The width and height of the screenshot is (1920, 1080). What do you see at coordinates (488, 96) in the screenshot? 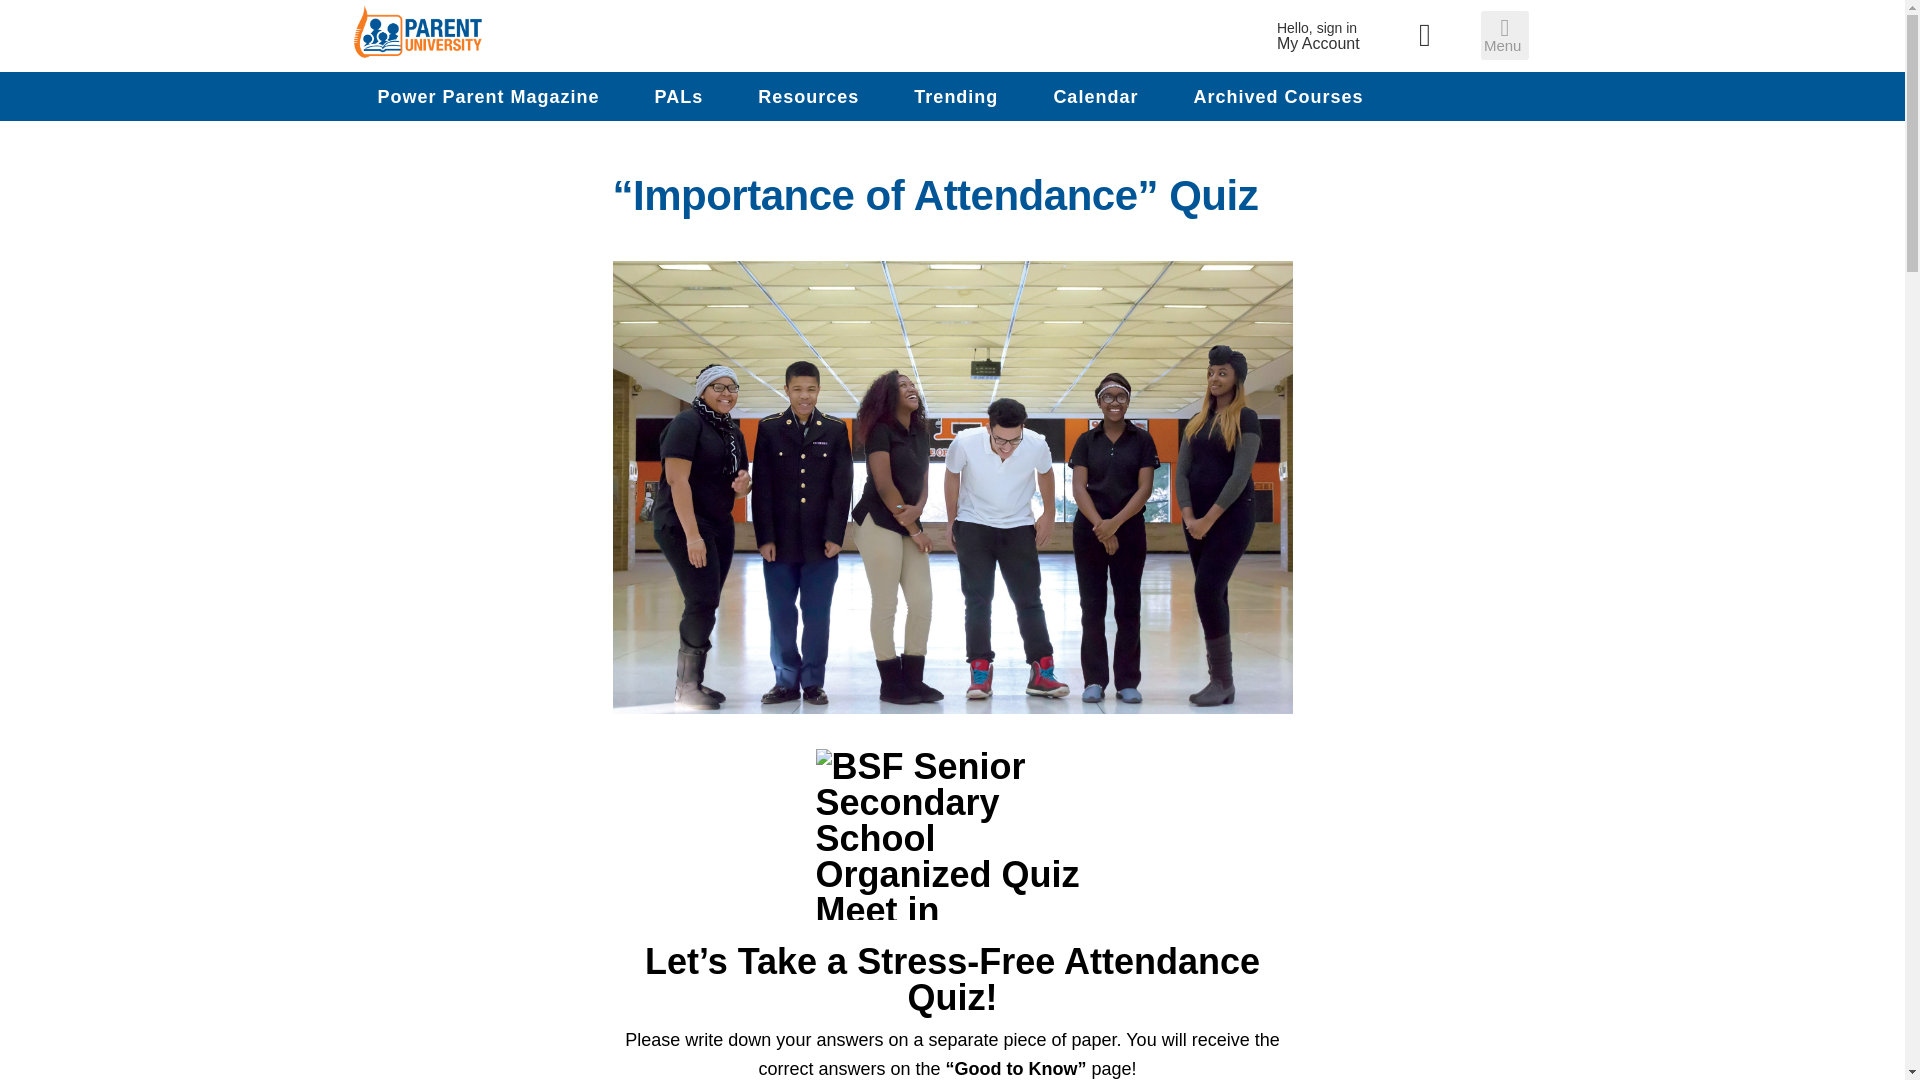
I see `Skip to primary navigation` at bounding box center [488, 96].